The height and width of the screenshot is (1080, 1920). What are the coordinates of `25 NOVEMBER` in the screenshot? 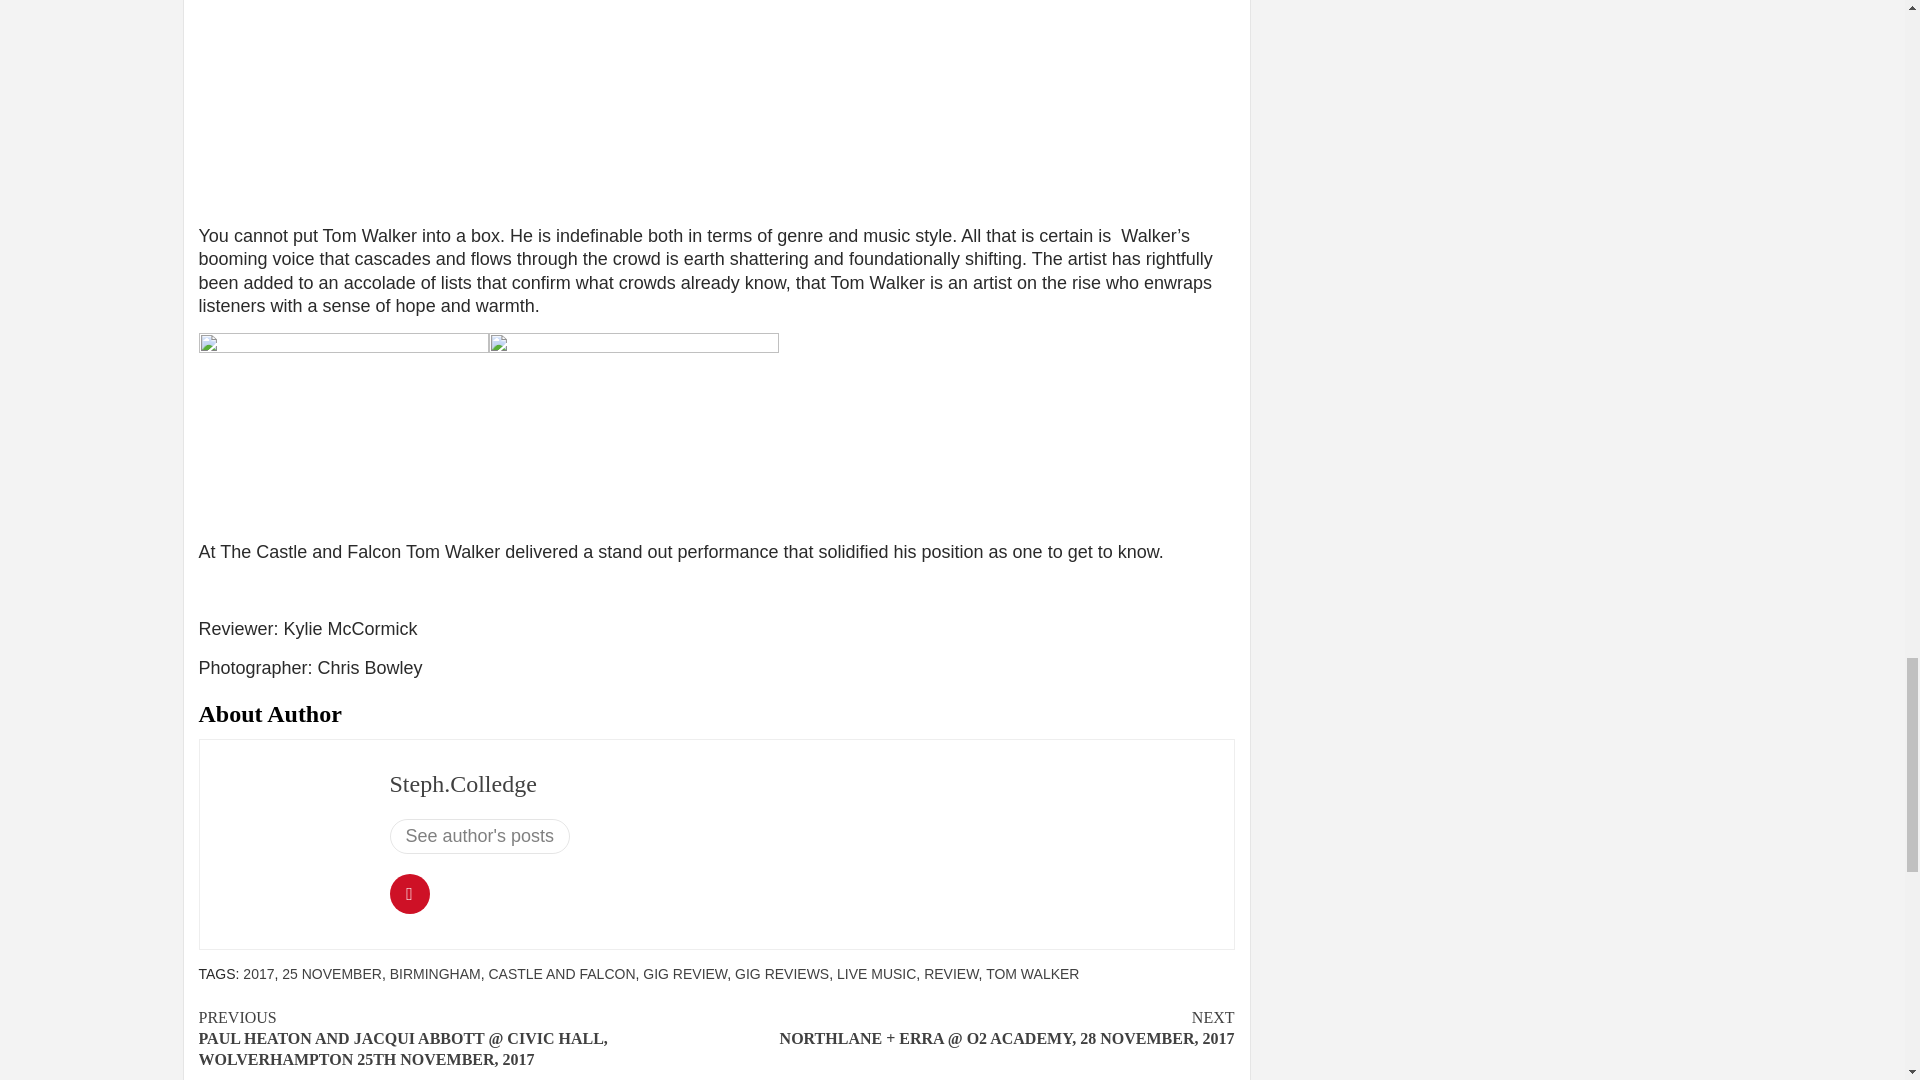 It's located at (332, 973).